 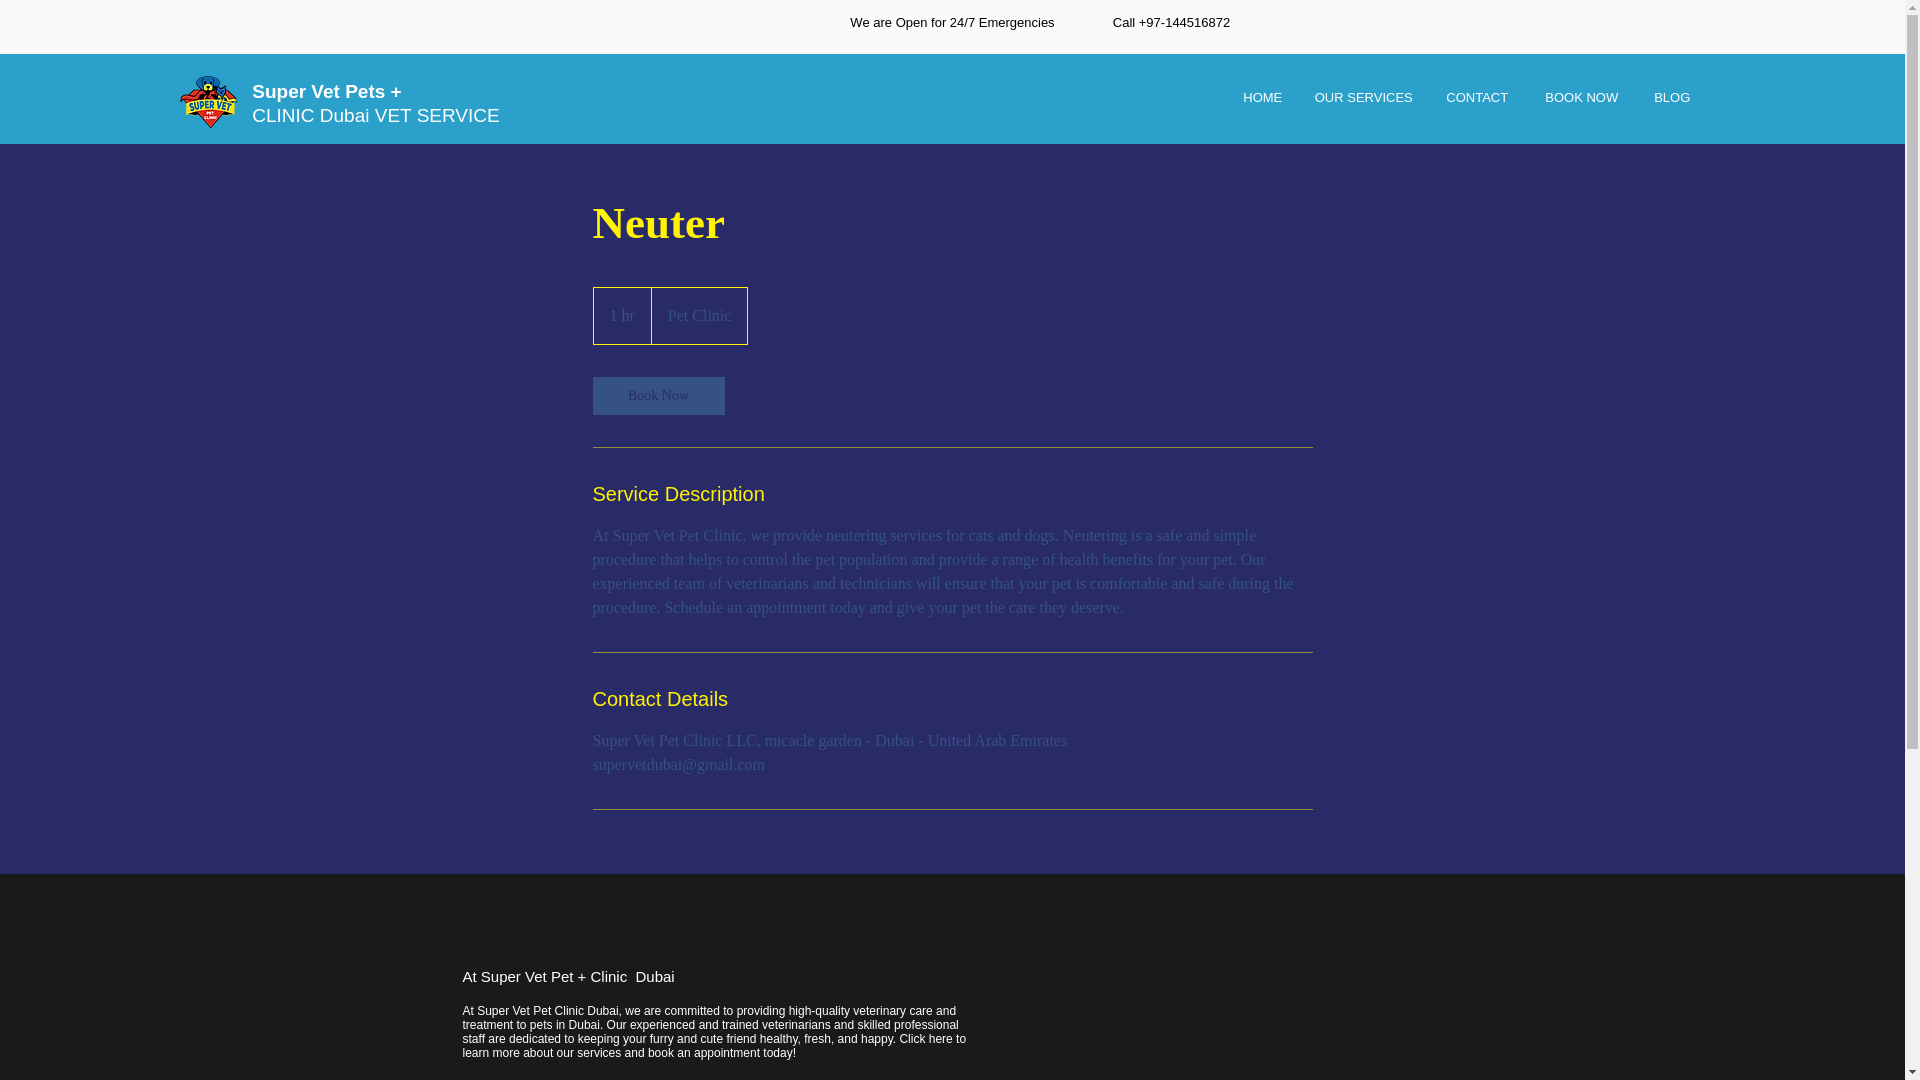 What do you see at coordinates (1364, 97) in the screenshot?
I see `OUR SERVICES` at bounding box center [1364, 97].